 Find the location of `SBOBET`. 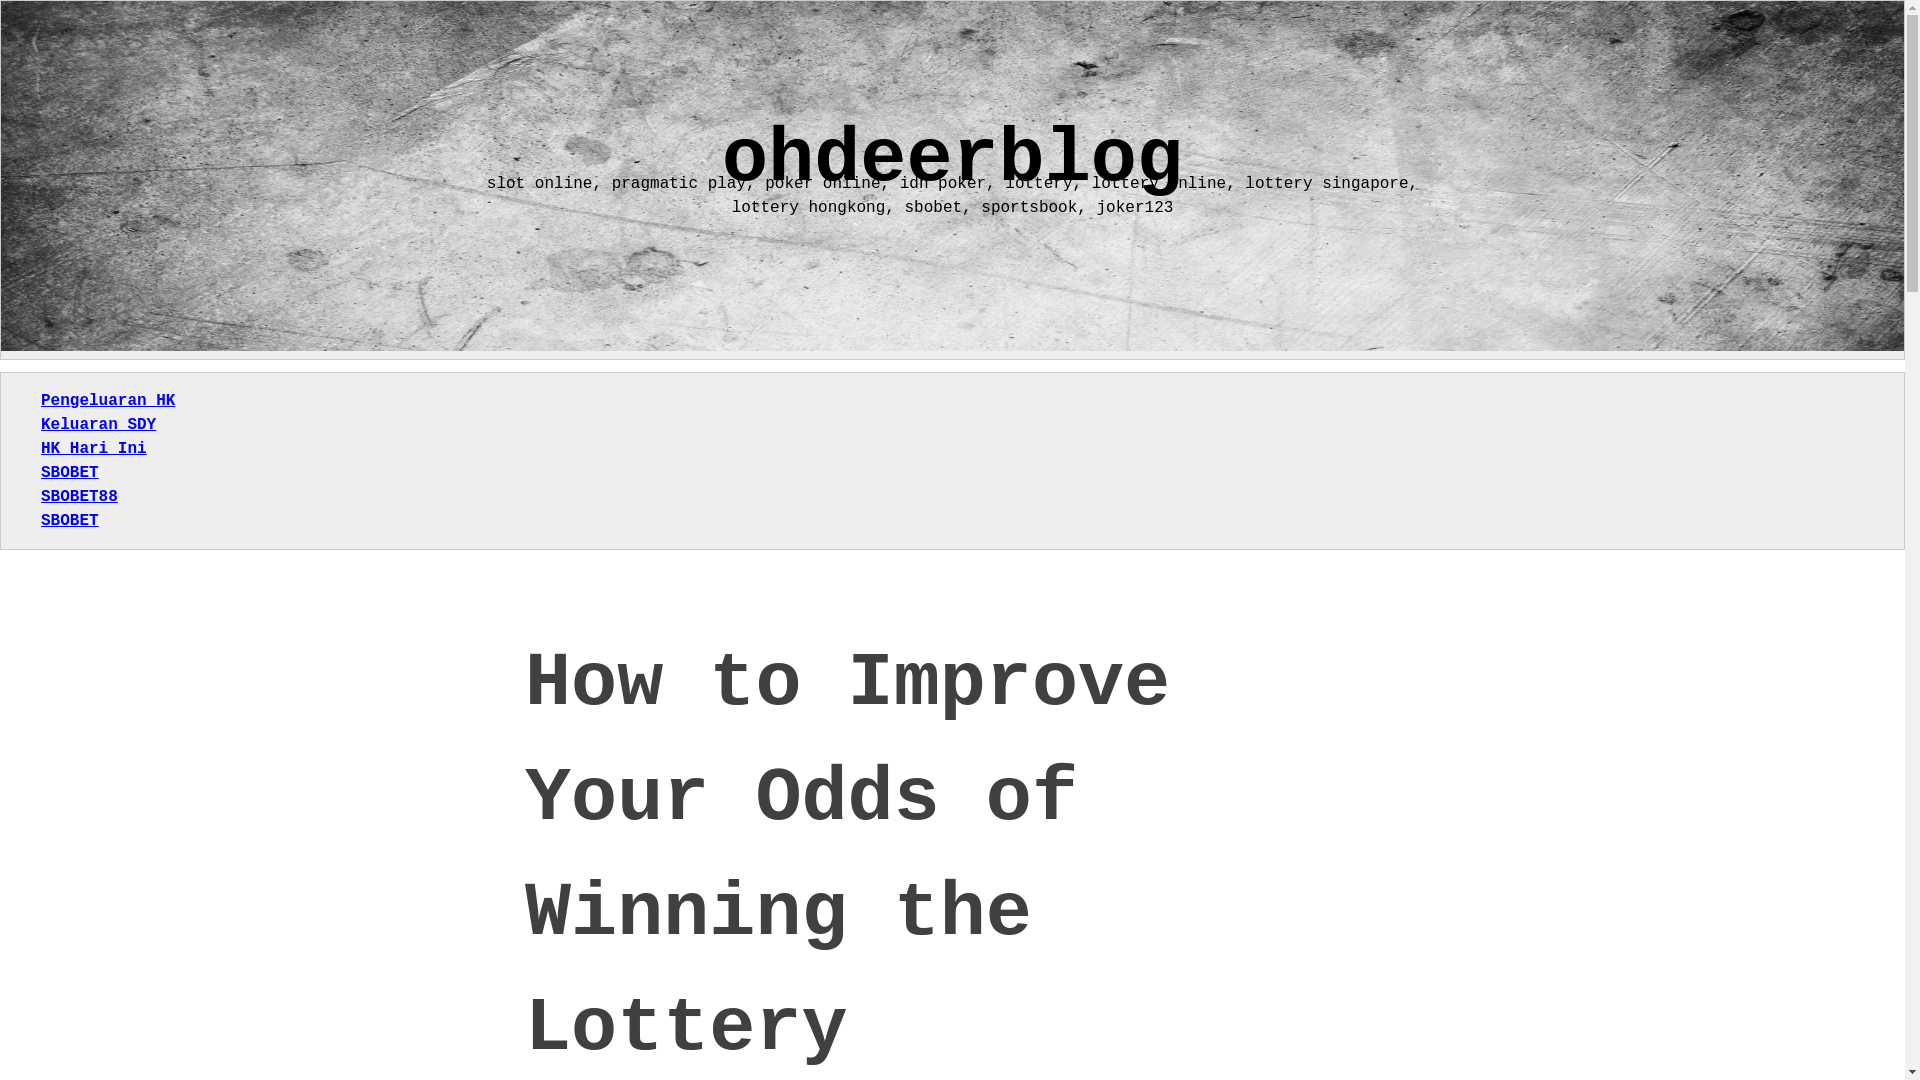

SBOBET is located at coordinates (70, 520).